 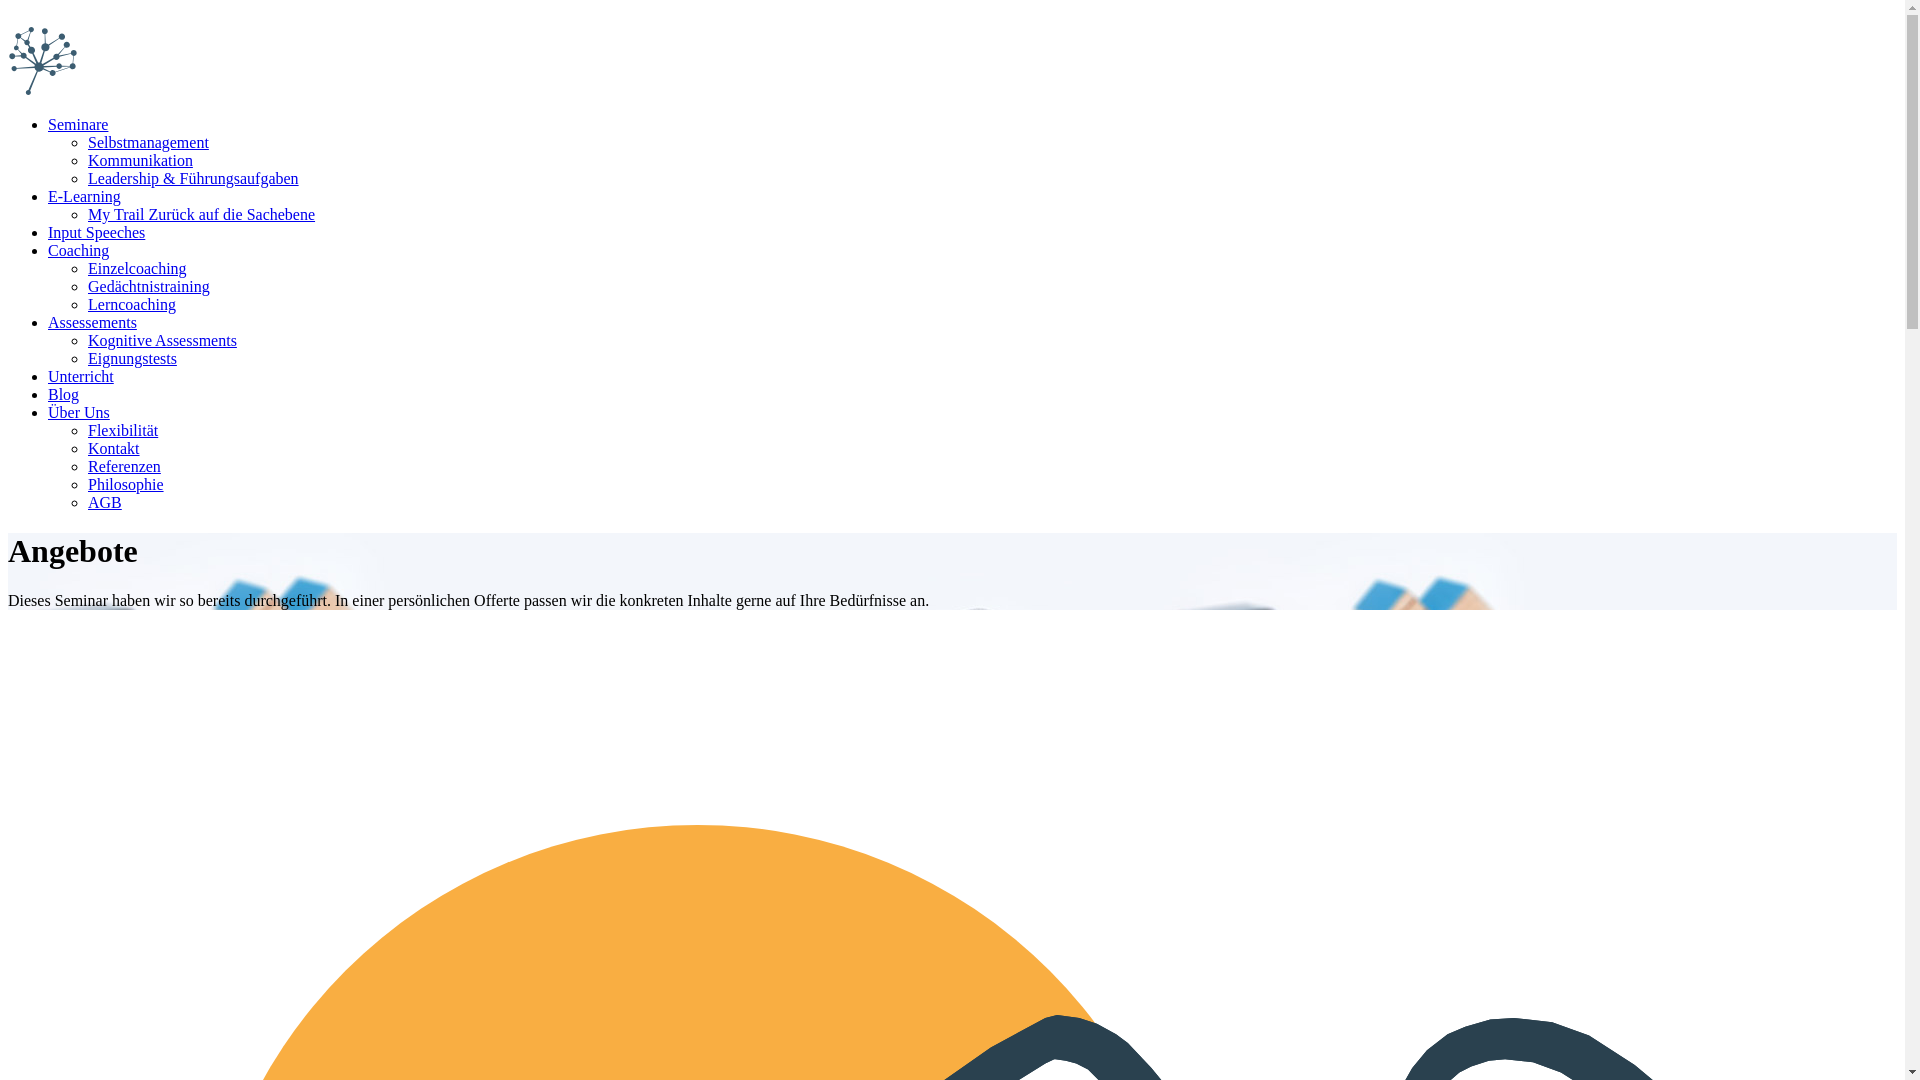 What do you see at coordinates (78, 124) in the screenshot?
I see `Seminare` at bounding box center [78, 124].